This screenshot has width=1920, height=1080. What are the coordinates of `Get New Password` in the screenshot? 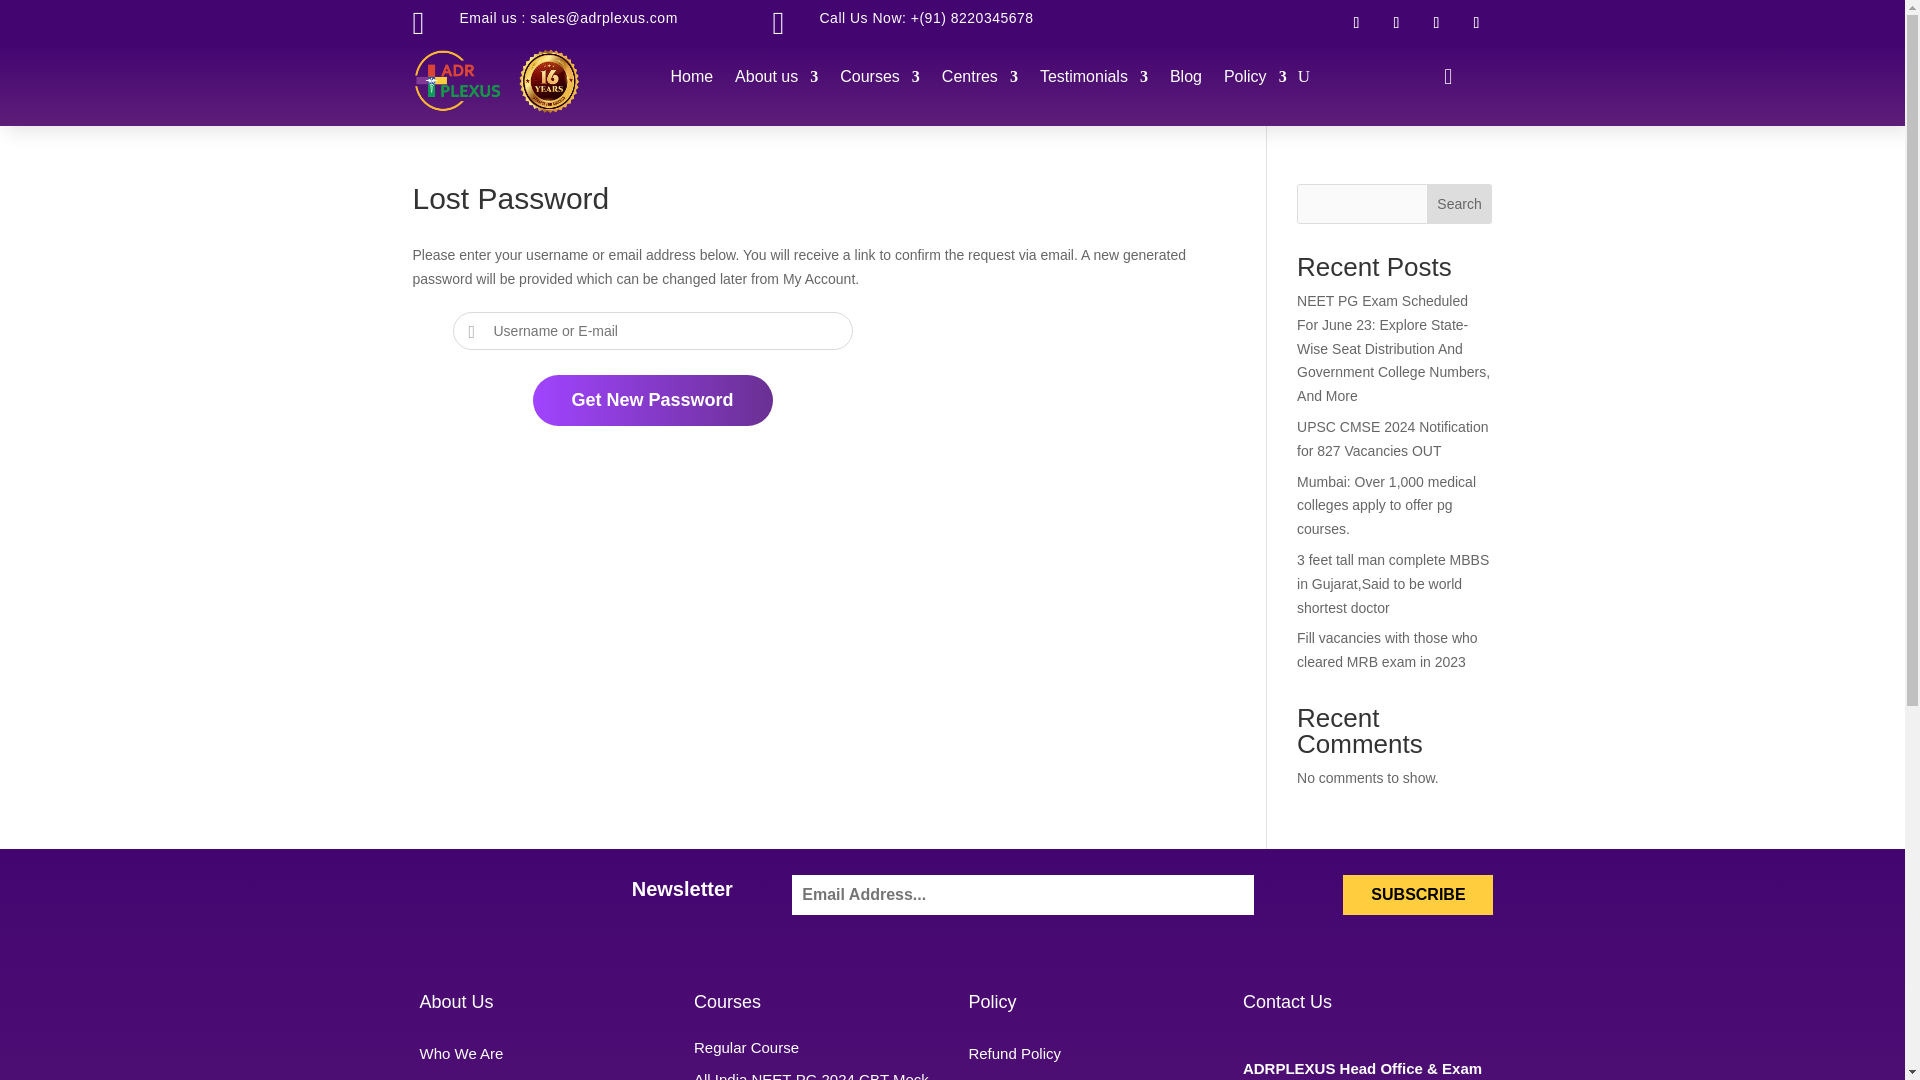 It's located at (651, 400).